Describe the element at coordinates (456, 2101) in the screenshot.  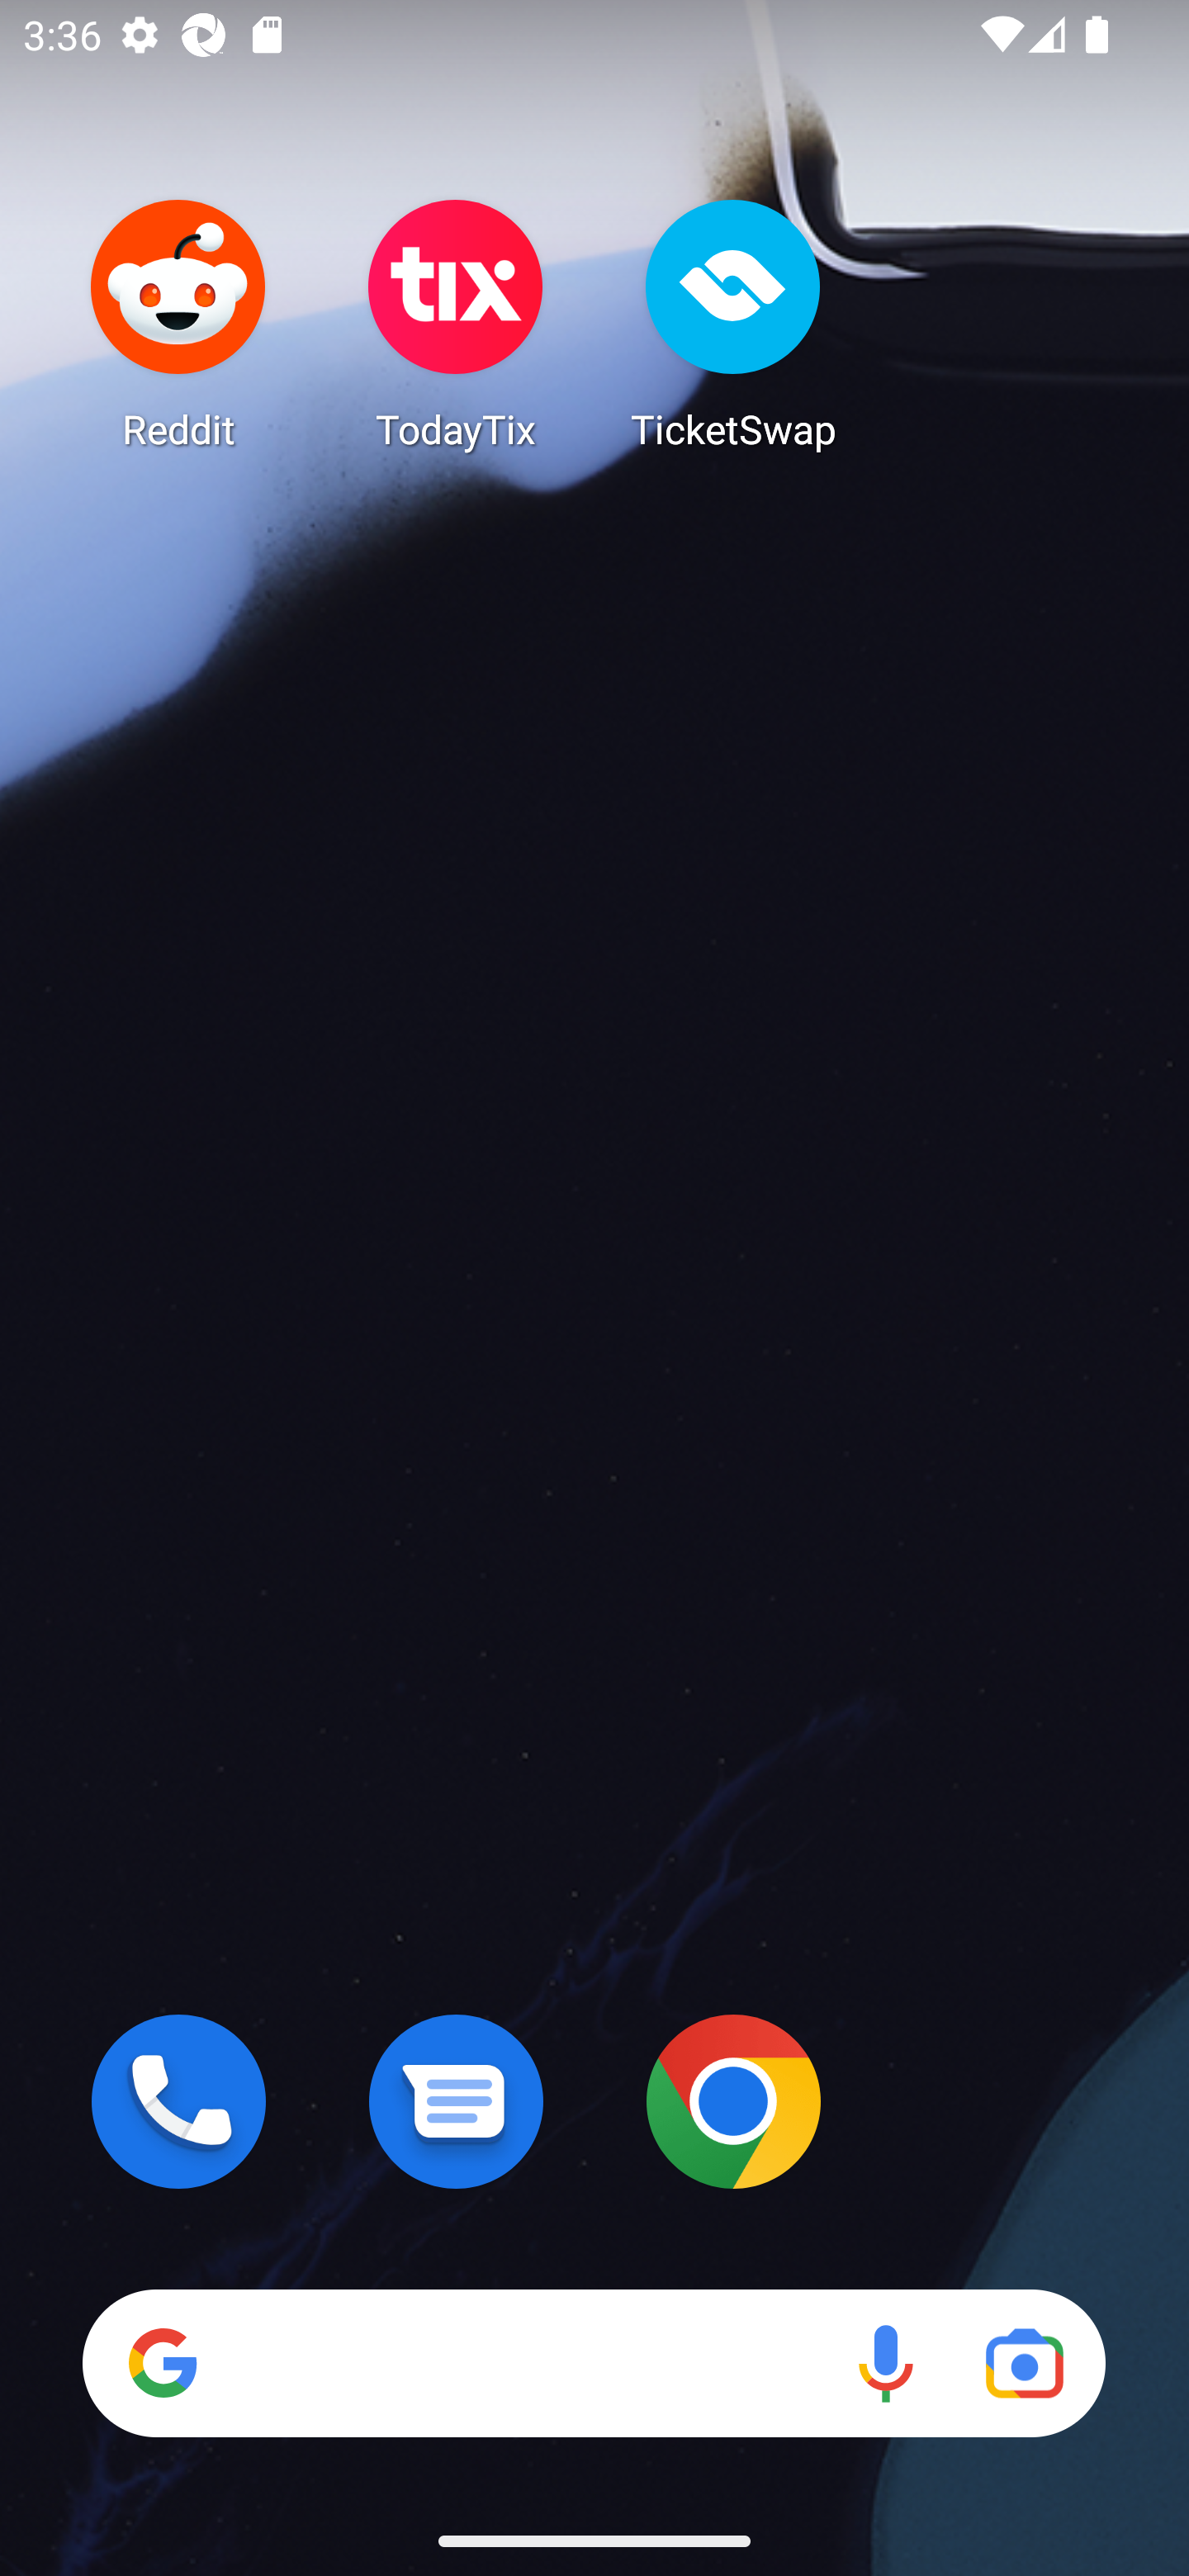
I see `Messages` at that location.